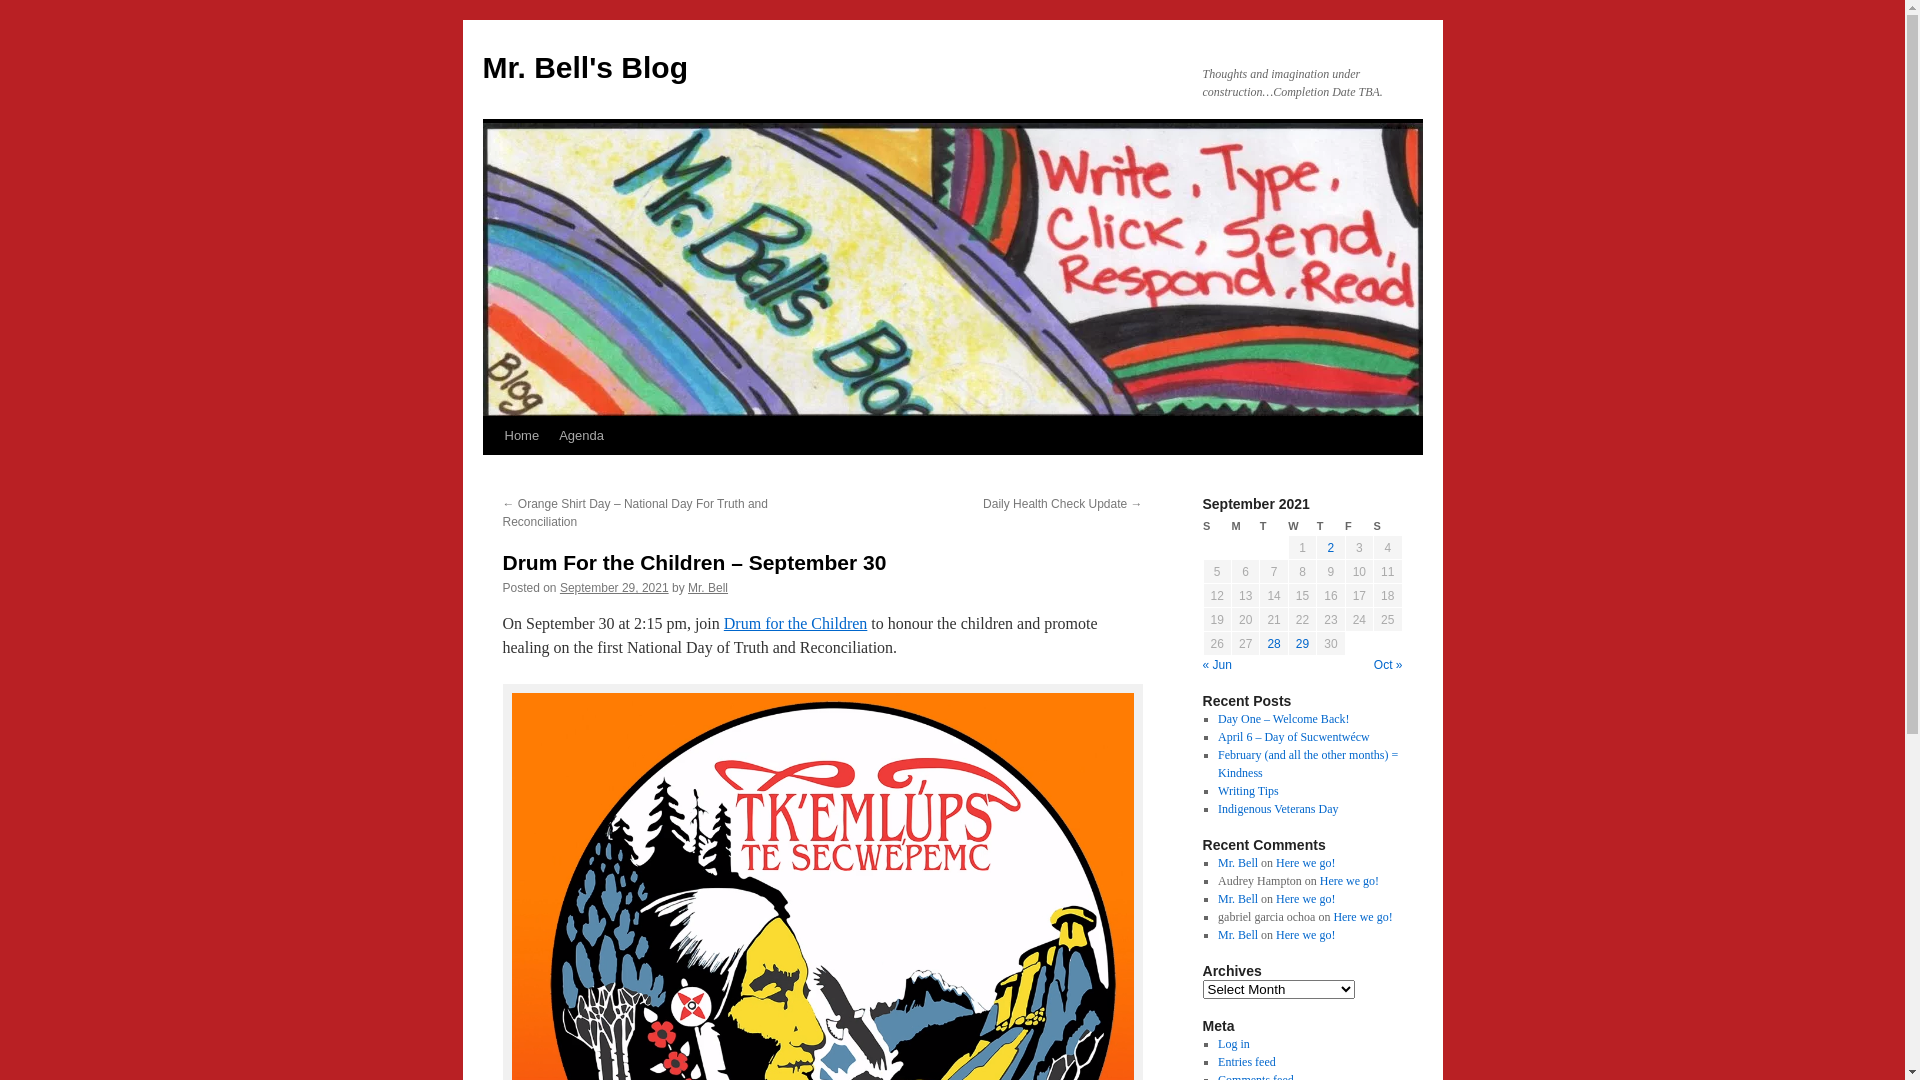 Image resolution: width=1920 pixels, height=1080 pixels. I want to click on Indigenous Veterans Day, so click(1278, 809).